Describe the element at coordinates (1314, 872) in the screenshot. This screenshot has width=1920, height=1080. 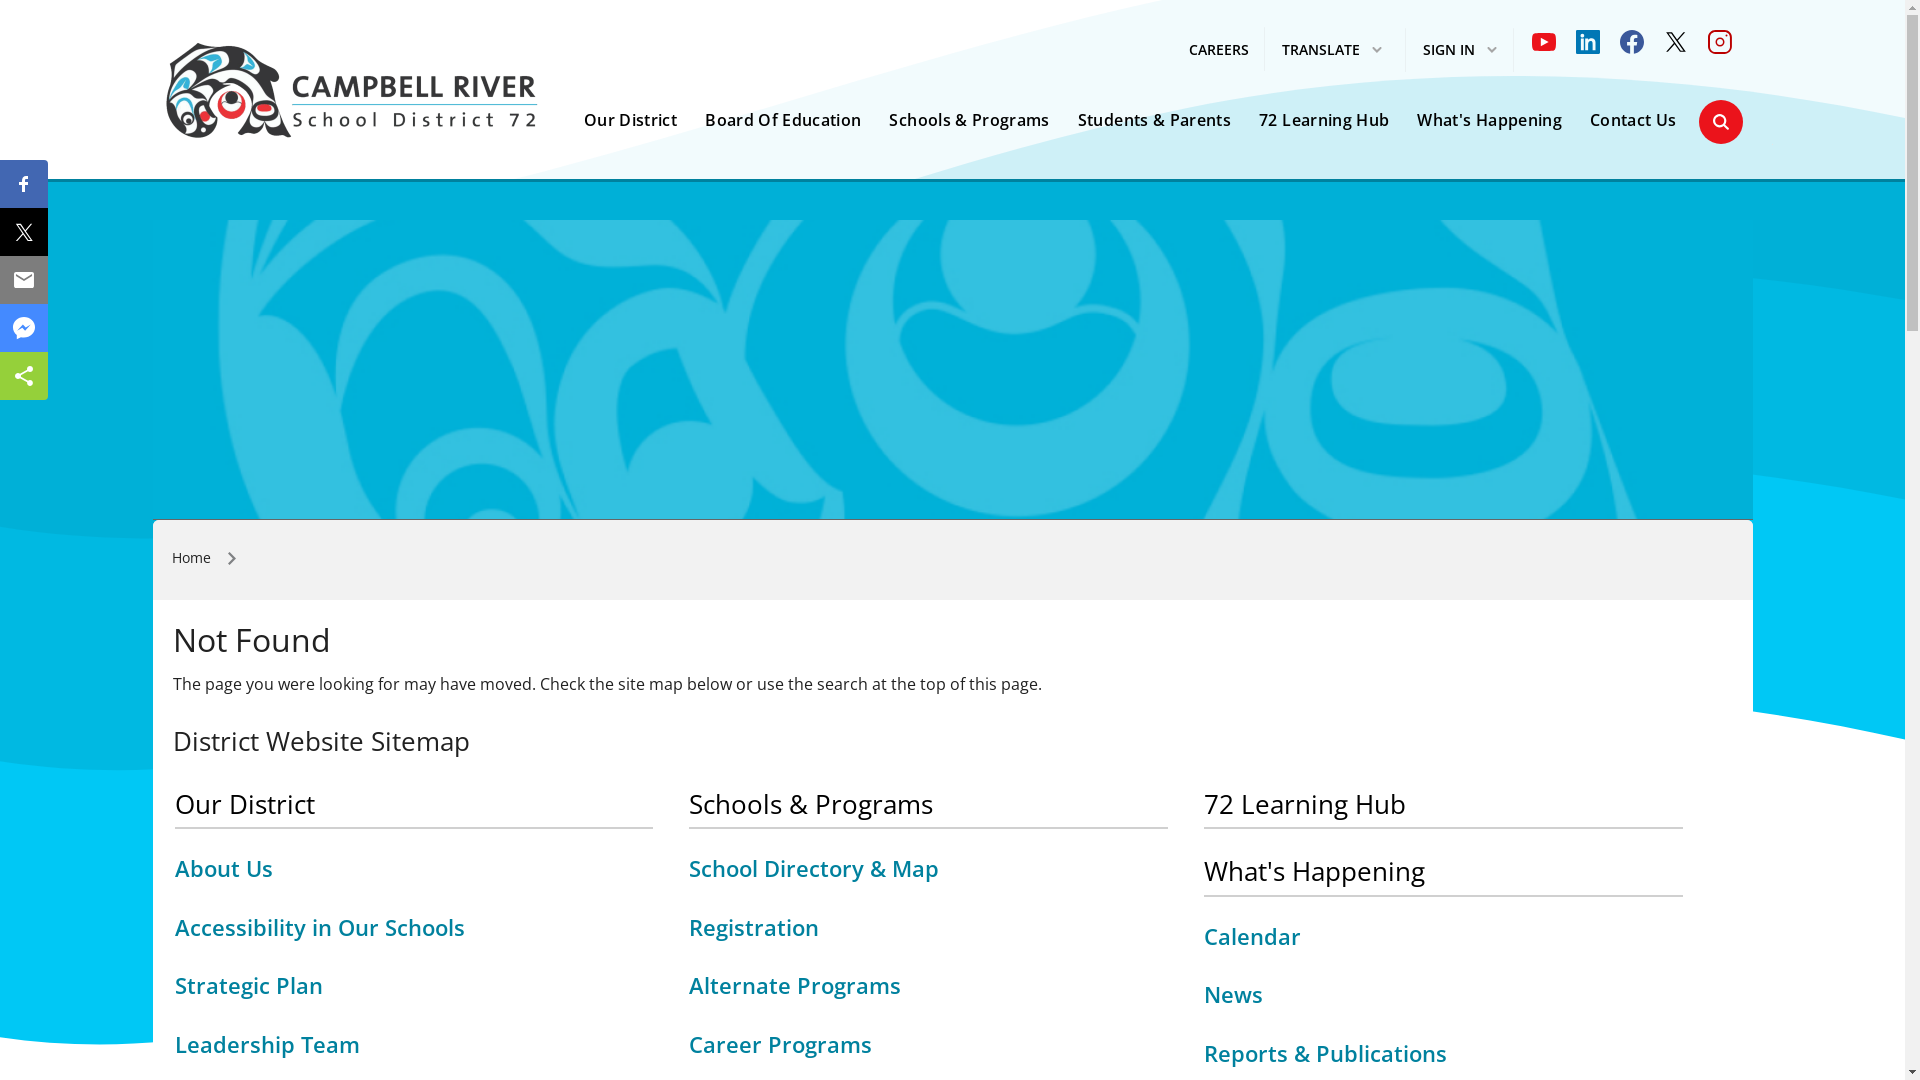
I see `What'S Happening` at that location.